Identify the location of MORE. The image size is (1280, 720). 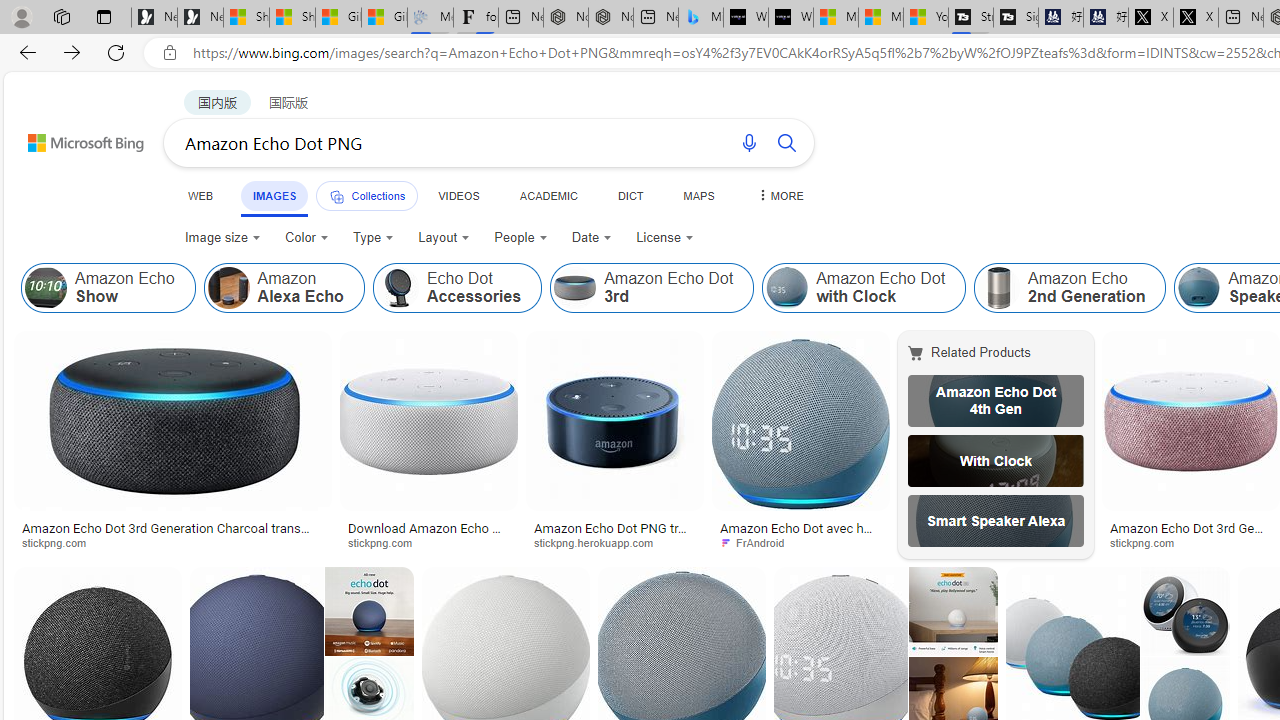
(779, 195).